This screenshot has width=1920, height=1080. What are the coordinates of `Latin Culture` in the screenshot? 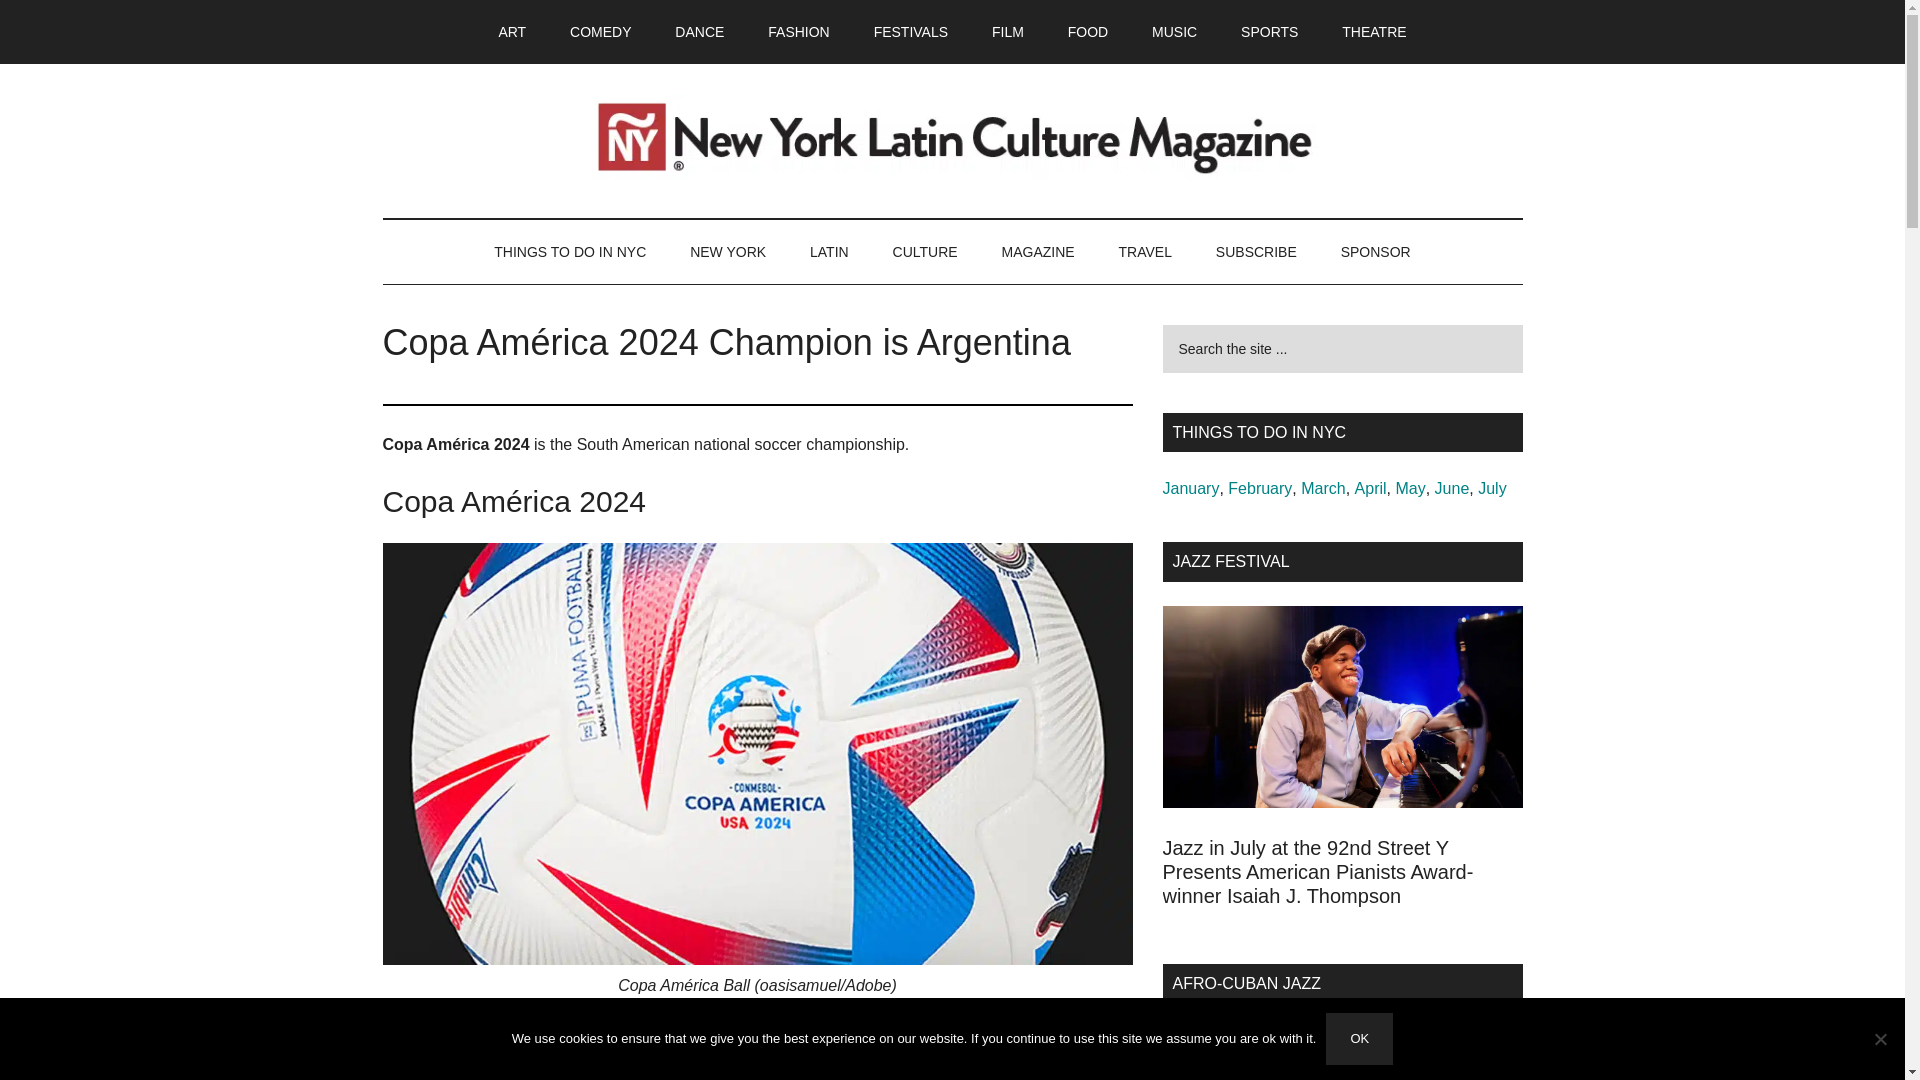 It's located at (925, 252).